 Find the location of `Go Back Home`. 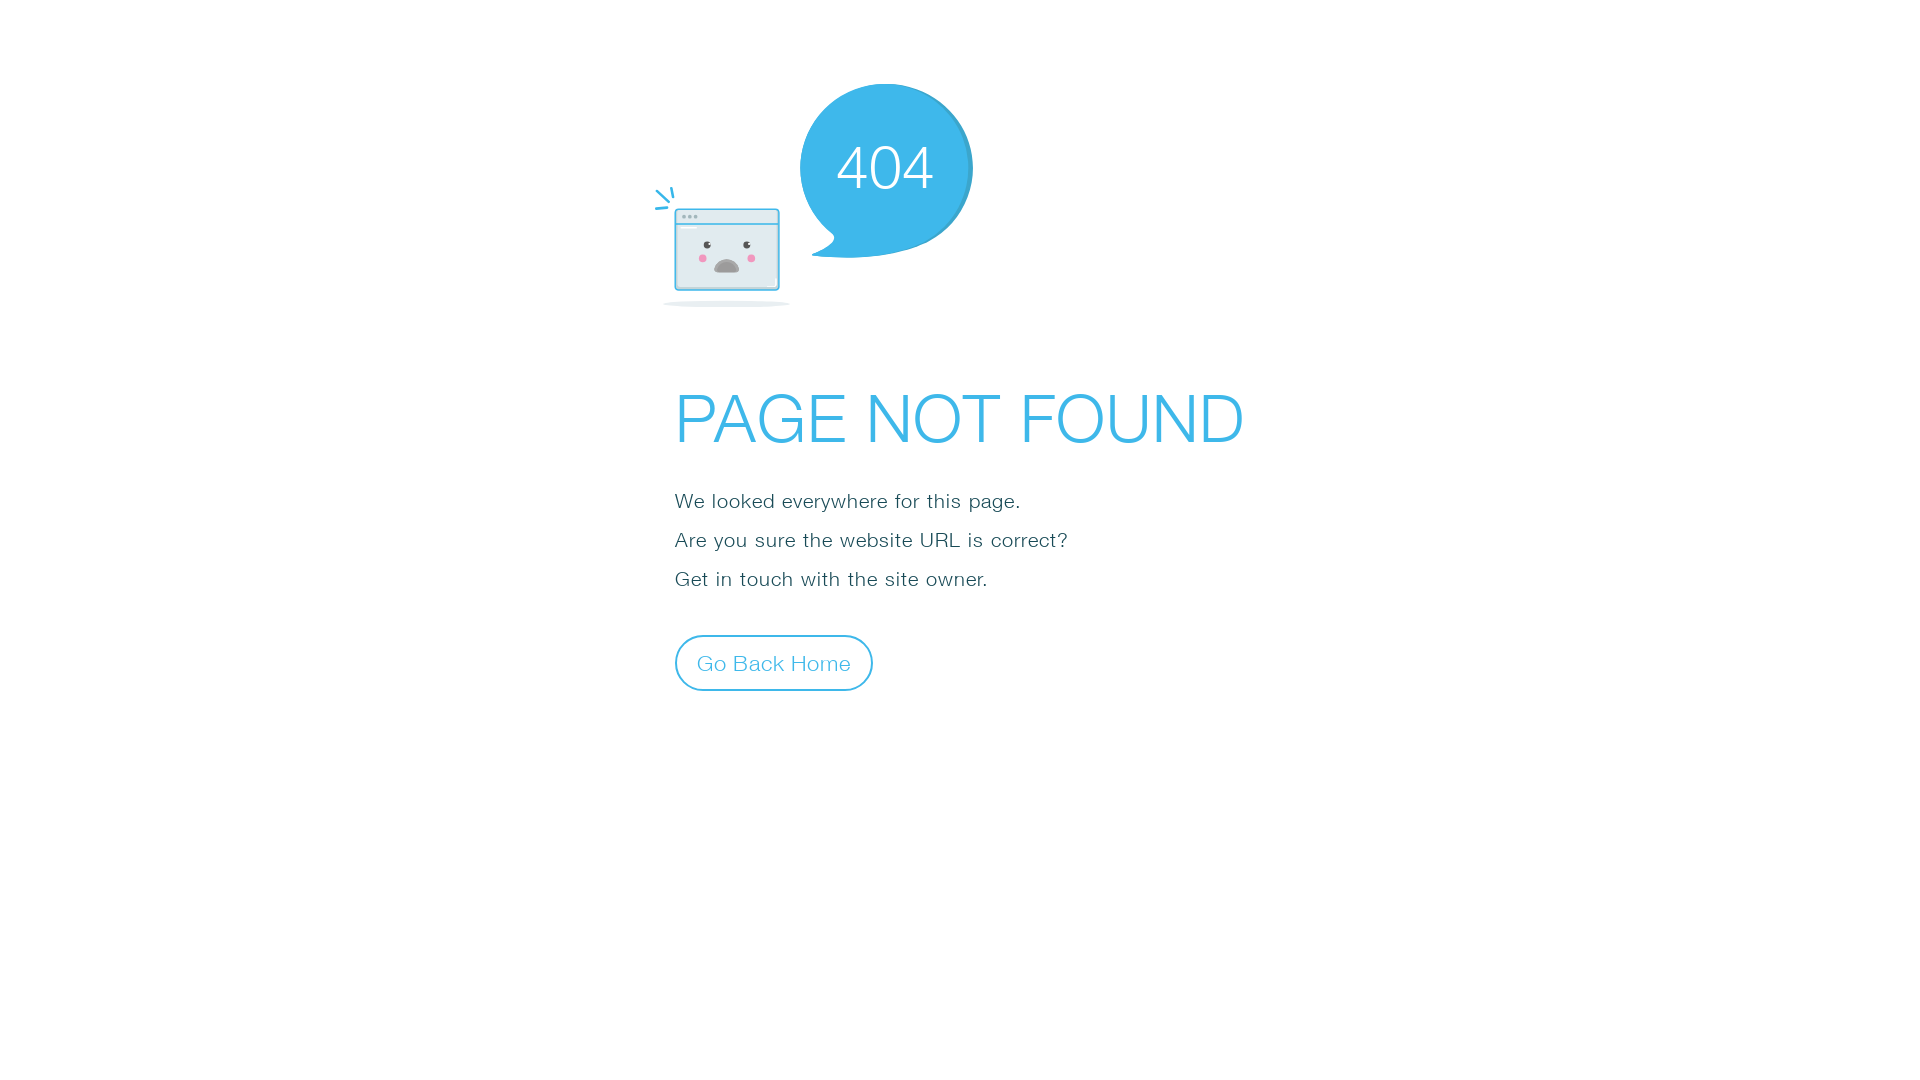

Go Back Home is located at coordinates (774, 662).